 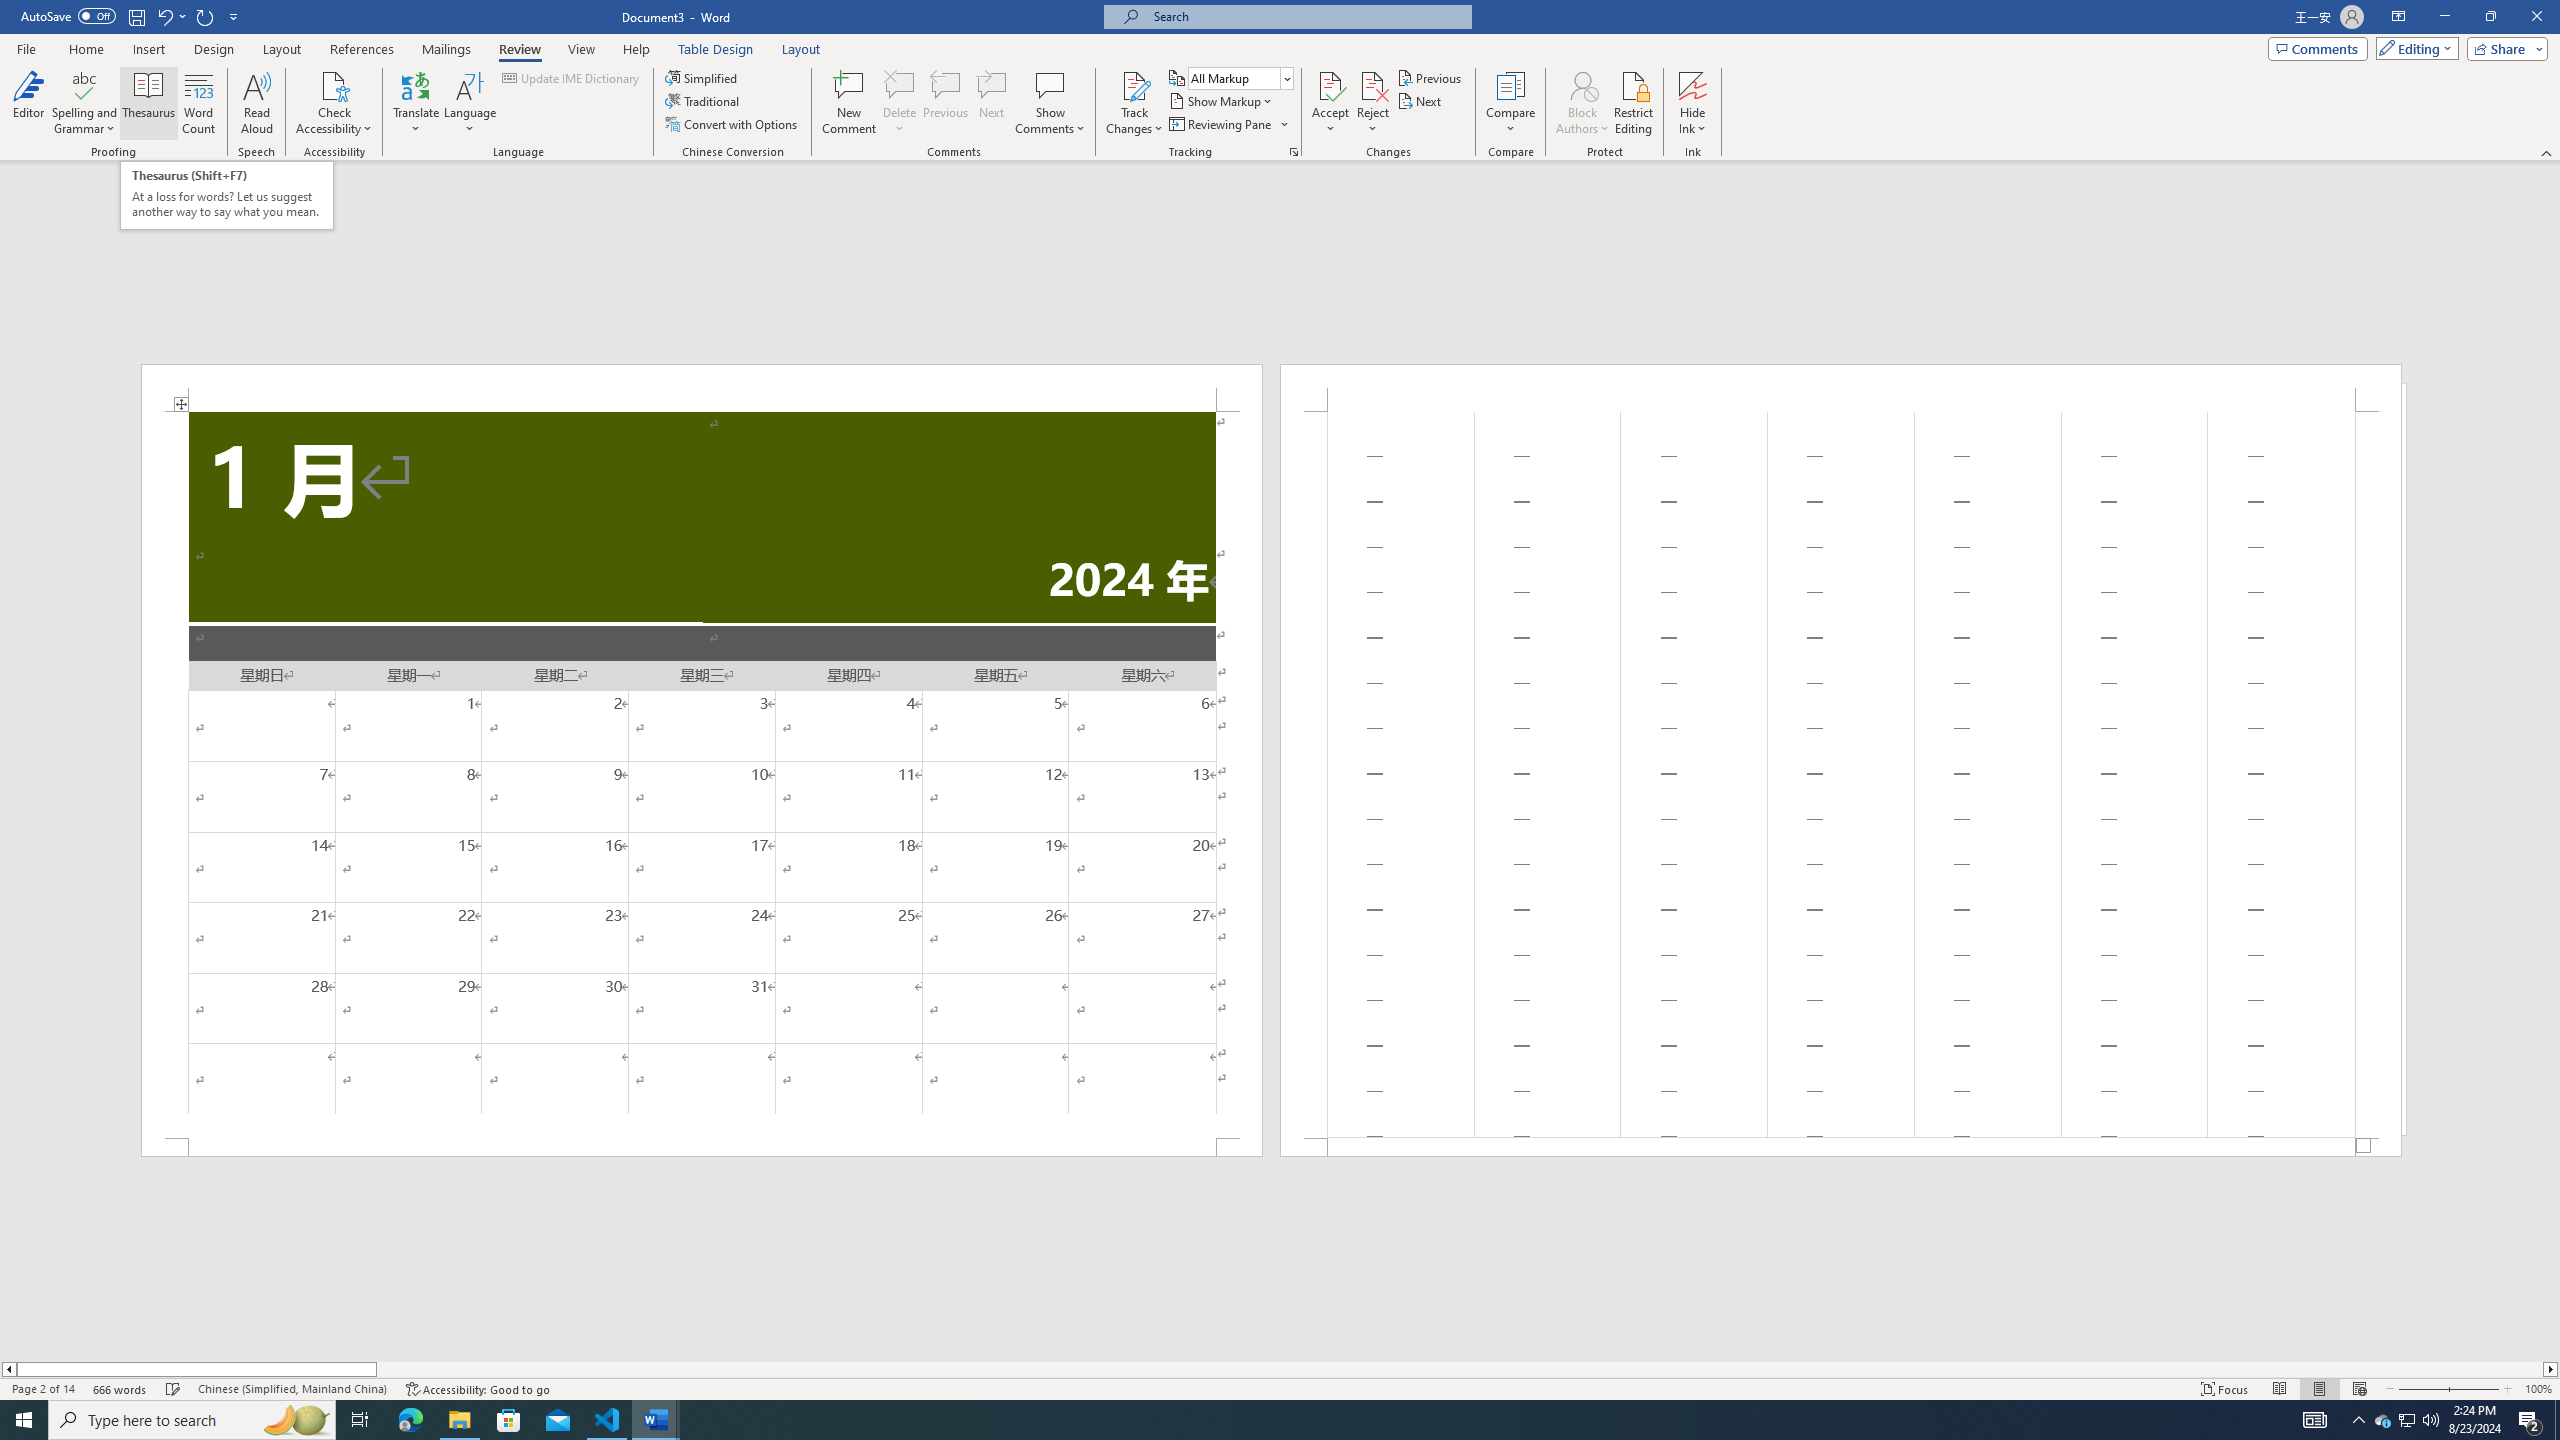 What do you see at coordinates (1634, 103) in the screenshot?
I see `Restrict Editing` at bounding box center [1634, 103].